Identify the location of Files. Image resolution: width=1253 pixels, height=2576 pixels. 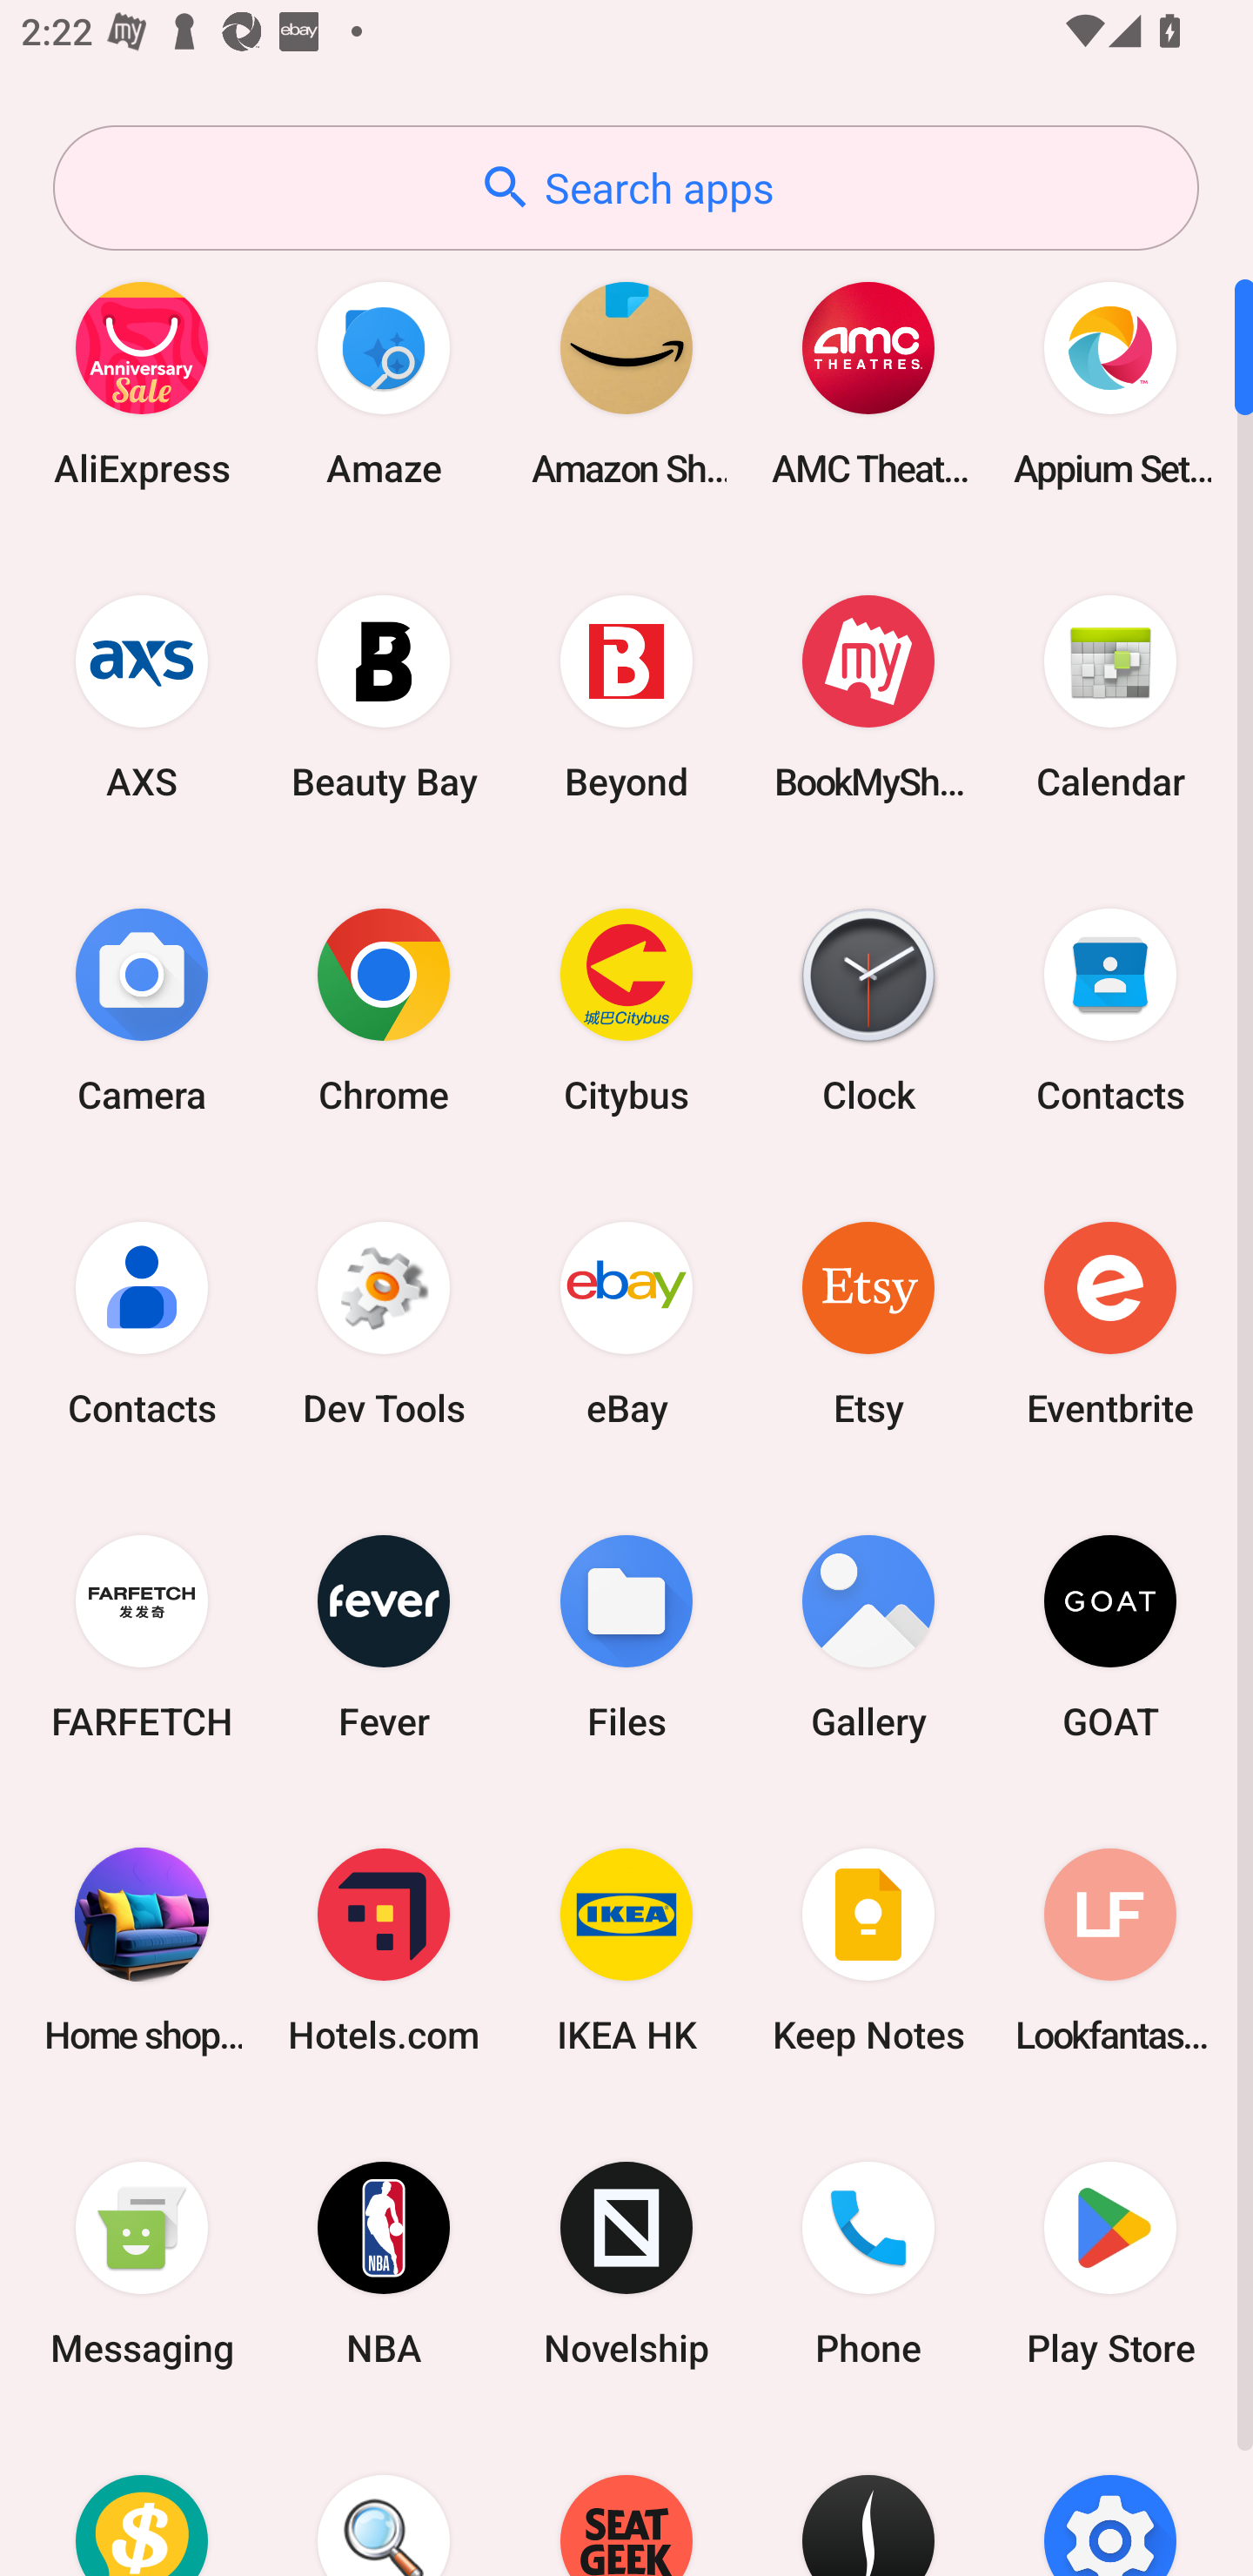
(626, 1636).